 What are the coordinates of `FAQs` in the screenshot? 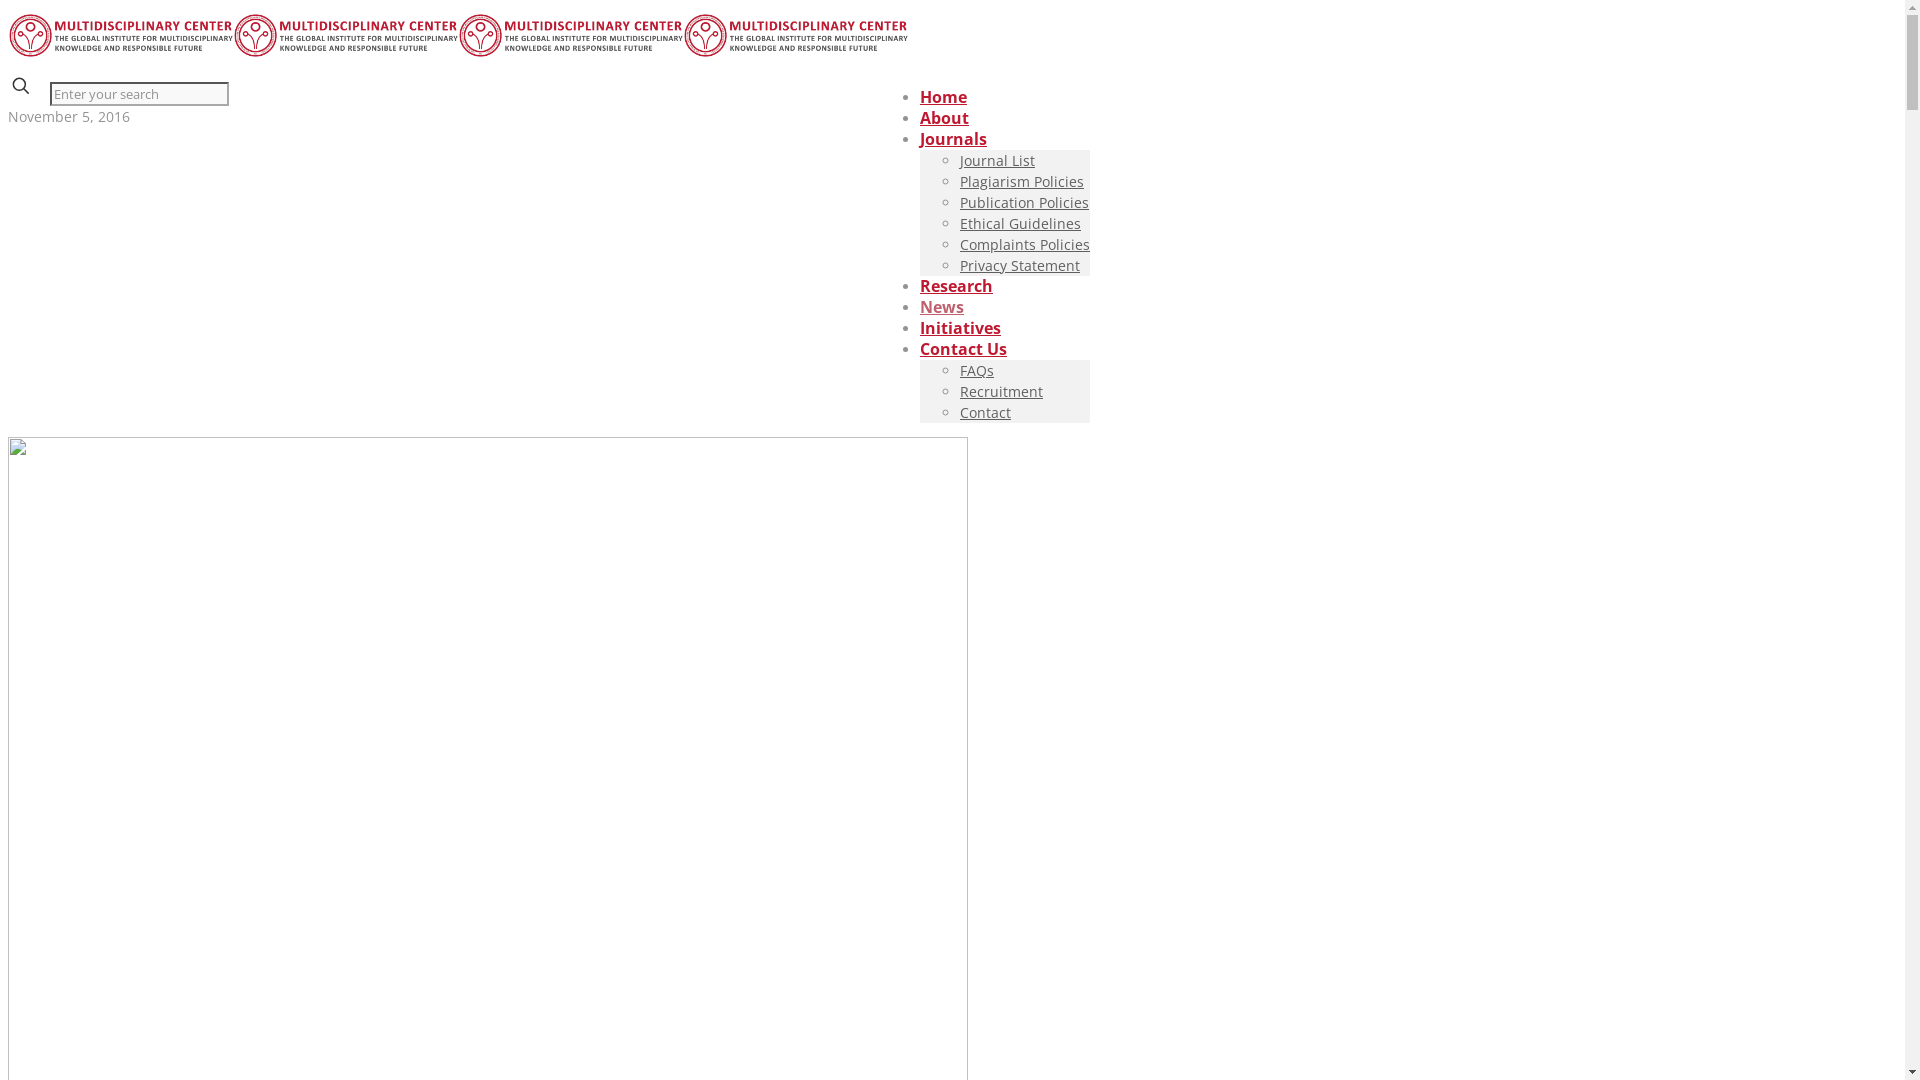 It's located at (977, 370).